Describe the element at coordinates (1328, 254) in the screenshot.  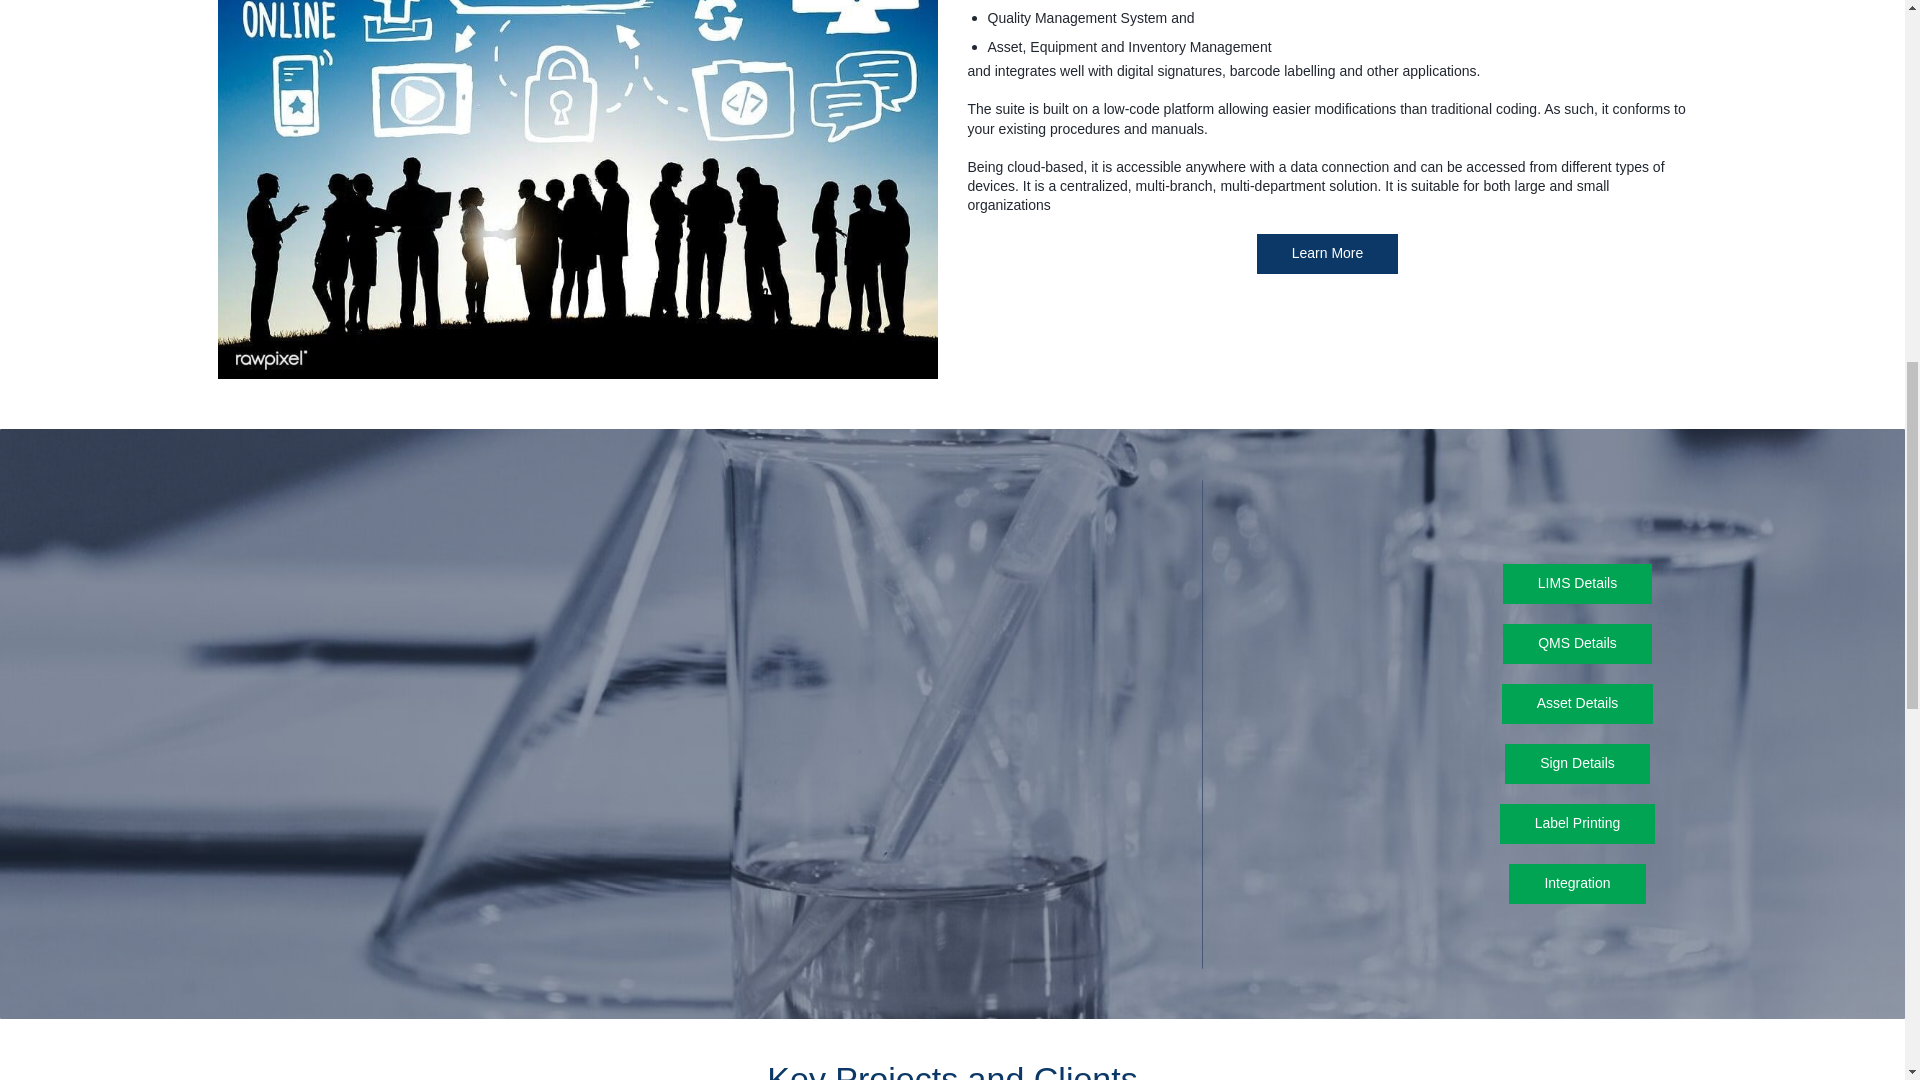
I see `Read more on CSS` at that location.